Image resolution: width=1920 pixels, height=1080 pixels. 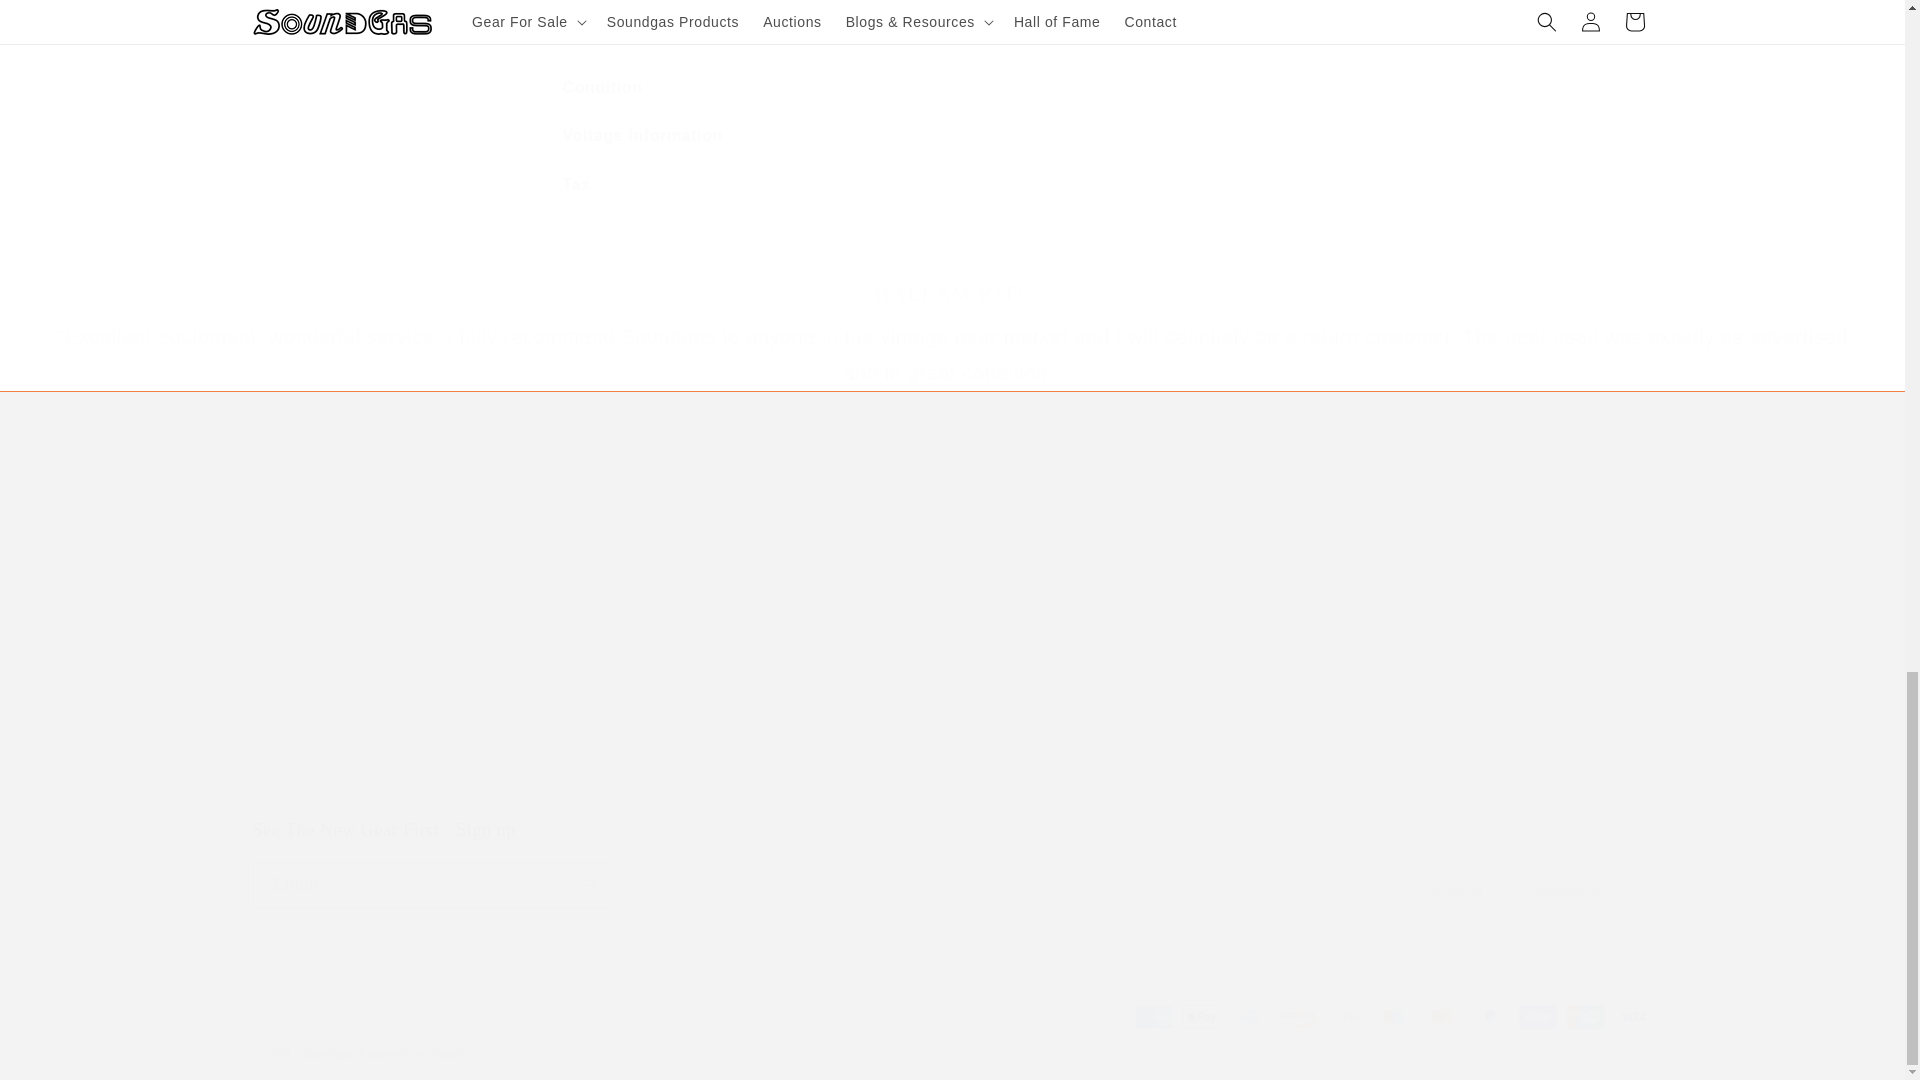 I want to click on Condition, so click(x=952, y=136).